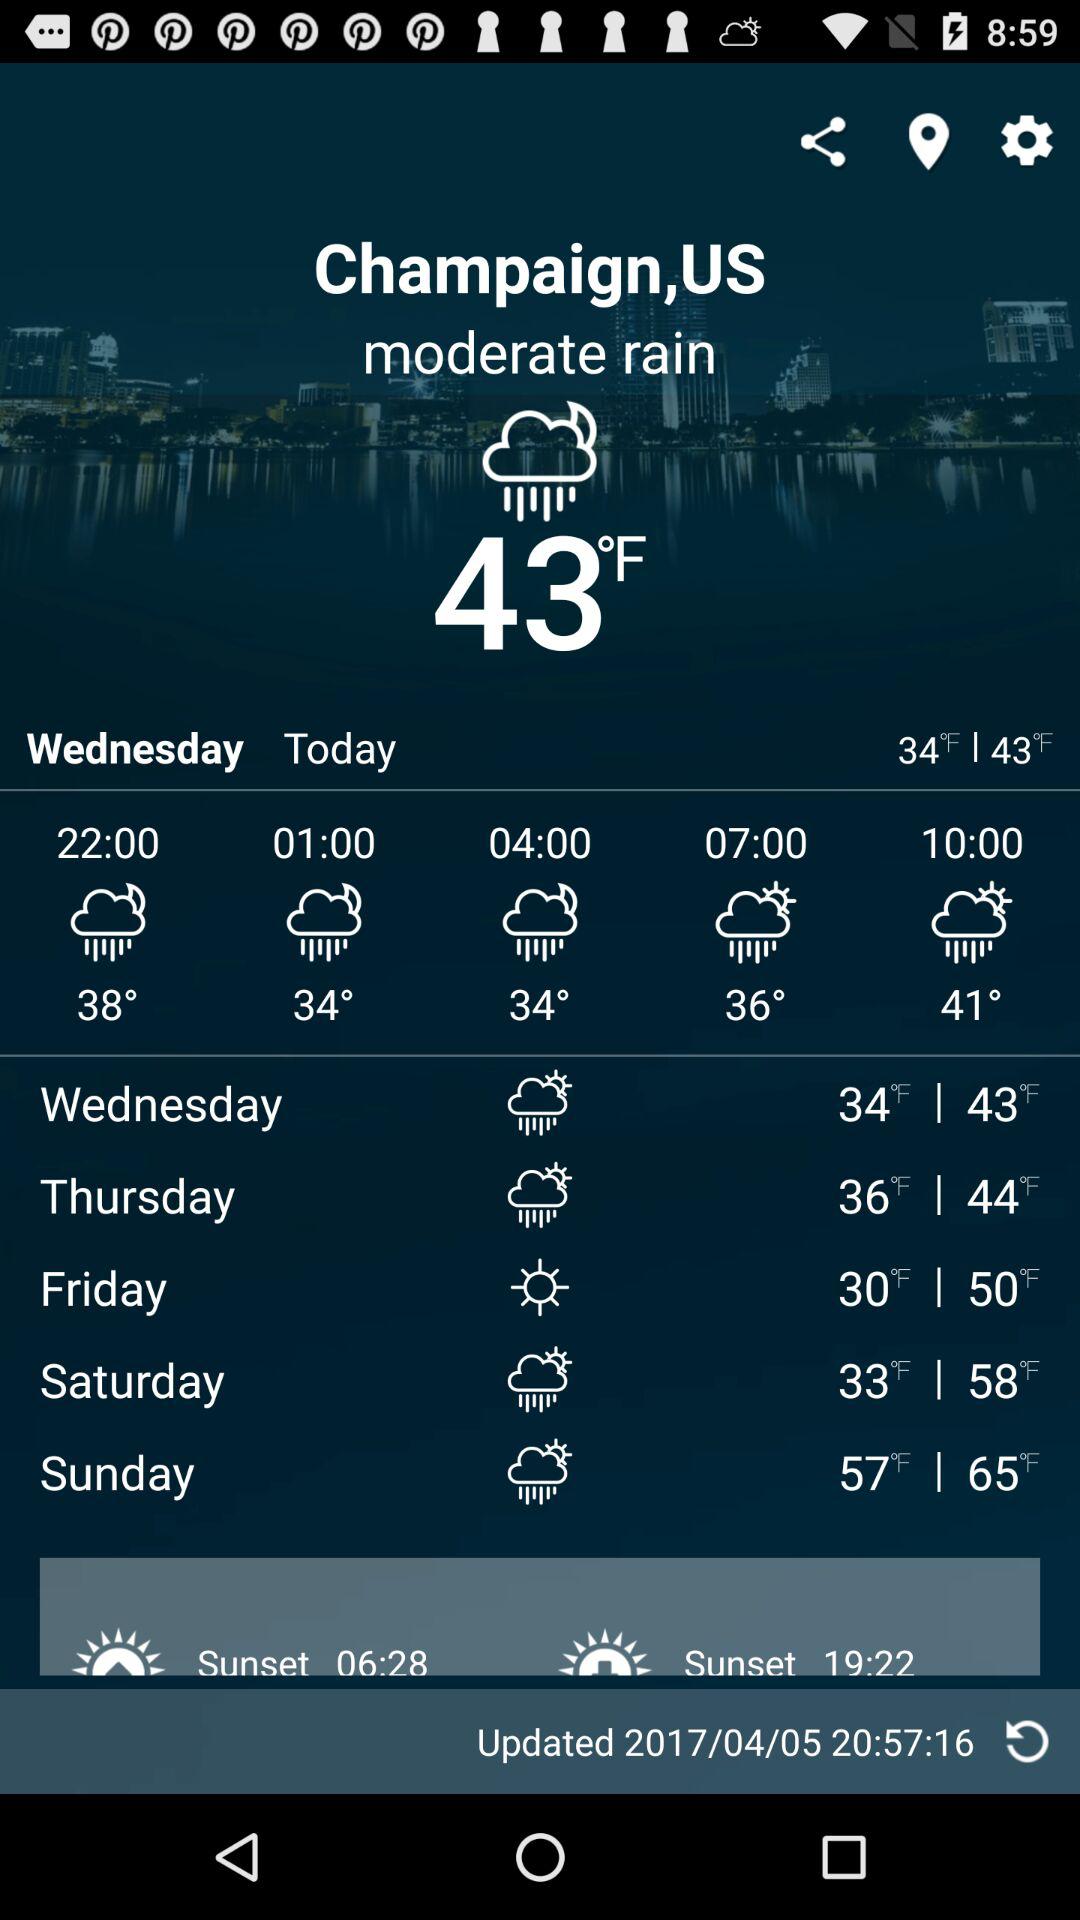 The width and height of the screenshot is (1080, 1920). What do you see at coordinates (822, 141) in the screenshot?
I see `click on sharing icon` at bounding box center [822, 141].